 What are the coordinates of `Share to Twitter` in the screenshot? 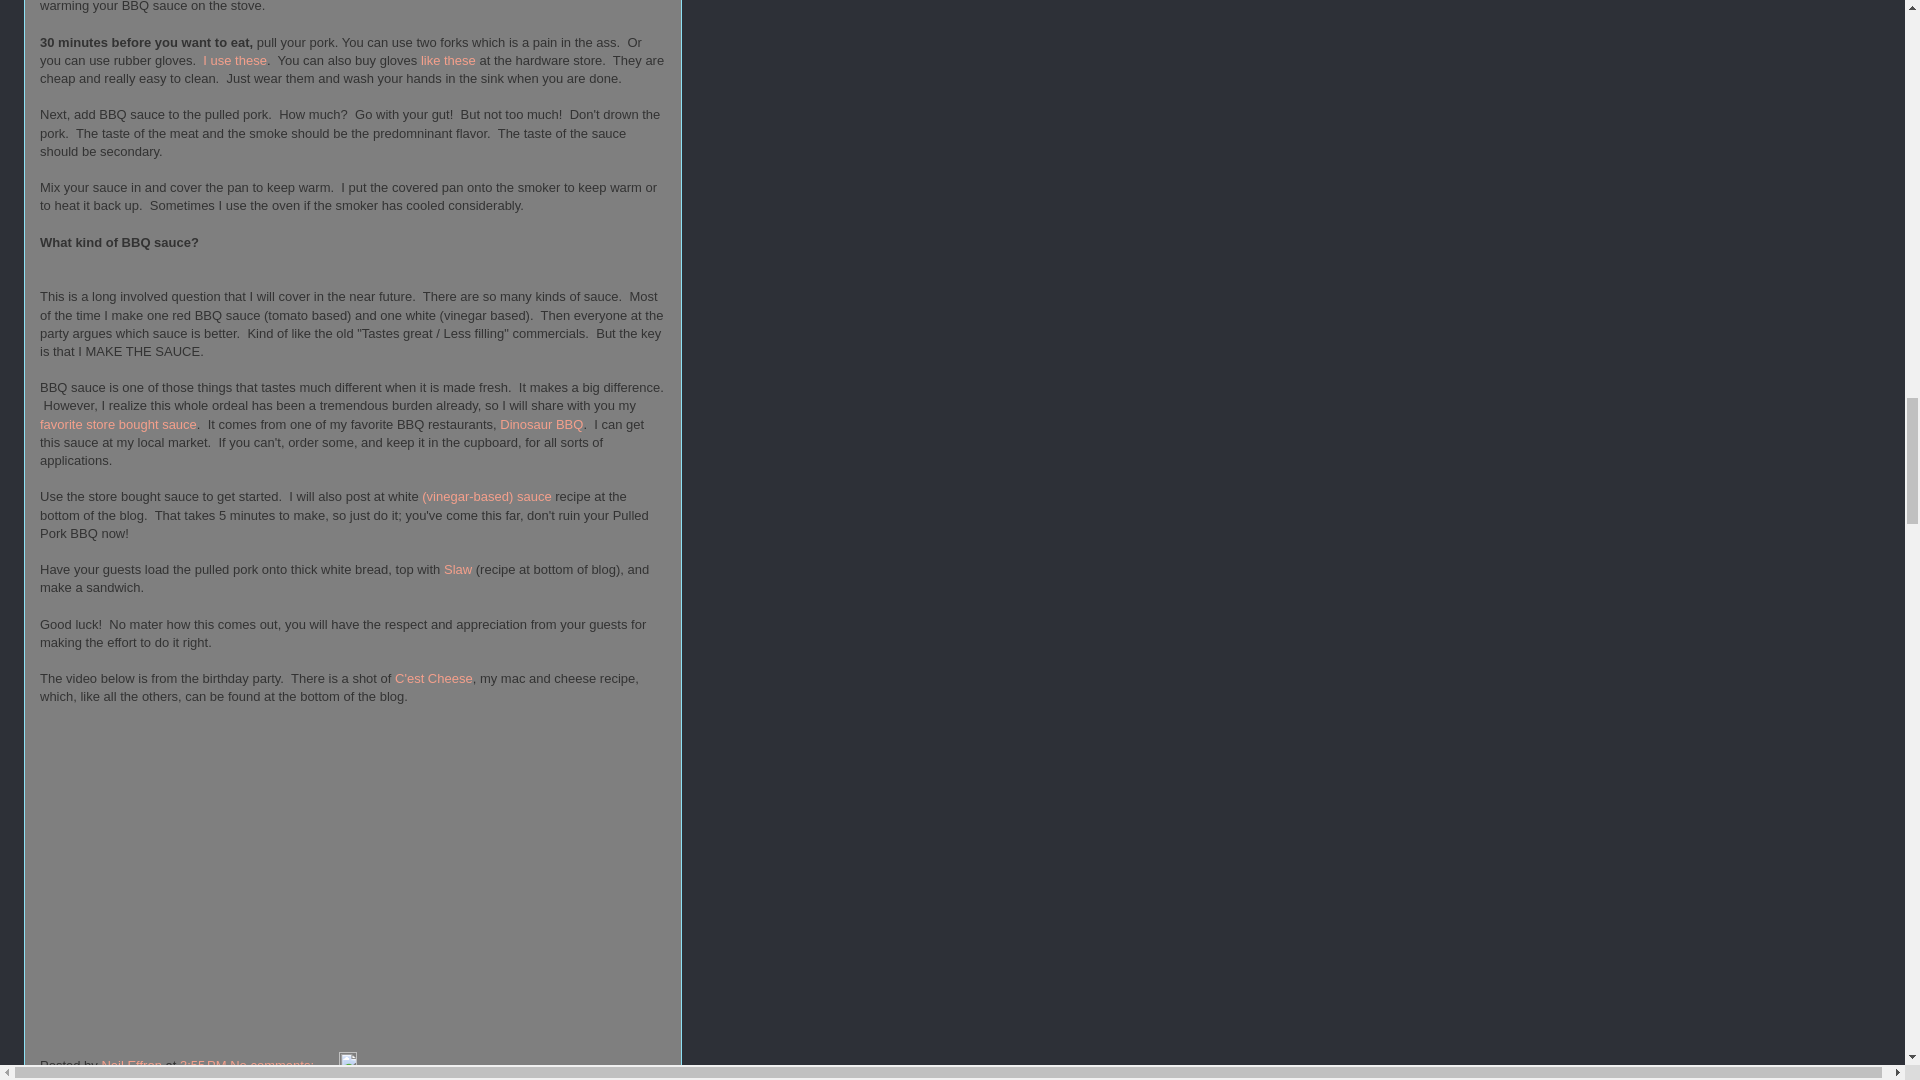 It's located at (200, 1076).